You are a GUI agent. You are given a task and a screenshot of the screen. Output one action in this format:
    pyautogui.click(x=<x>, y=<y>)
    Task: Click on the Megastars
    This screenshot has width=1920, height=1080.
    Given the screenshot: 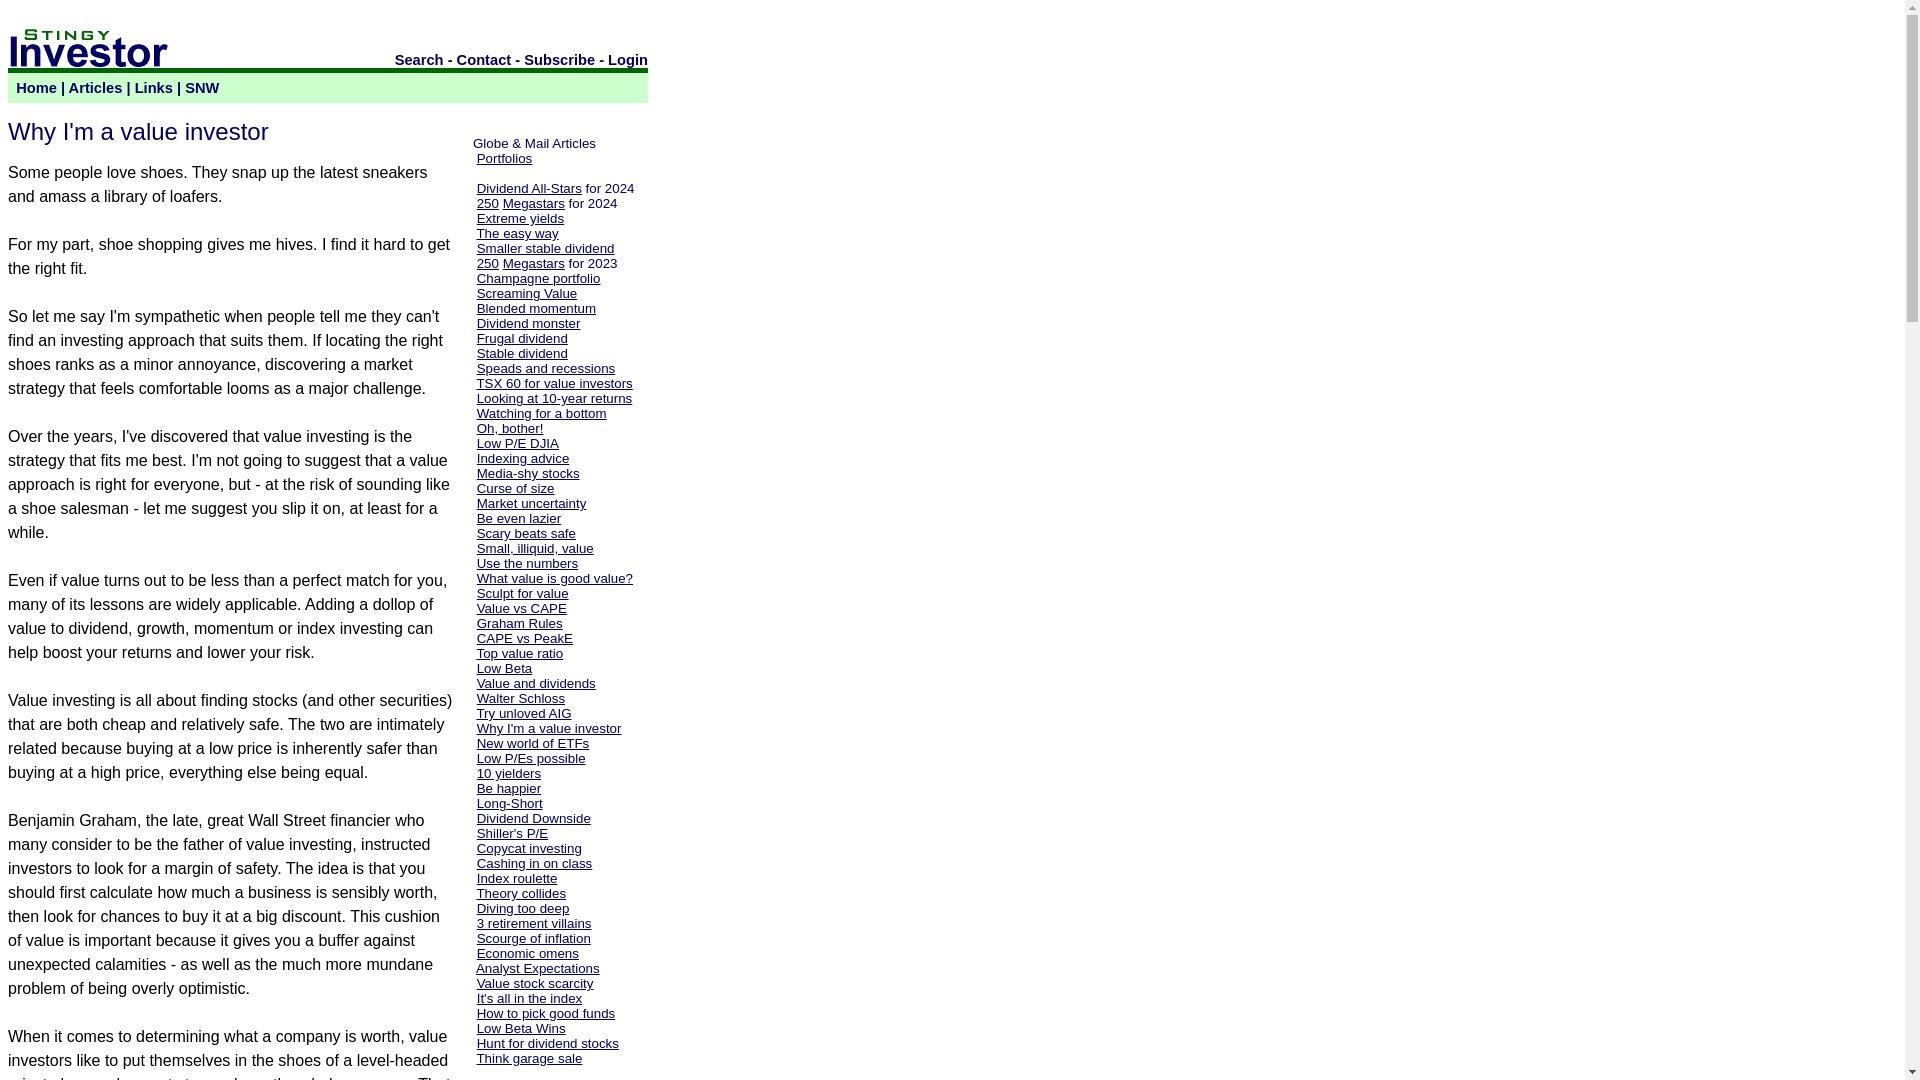 What is the action you would take?
    pyautogui.click(x=534, y=202)
    